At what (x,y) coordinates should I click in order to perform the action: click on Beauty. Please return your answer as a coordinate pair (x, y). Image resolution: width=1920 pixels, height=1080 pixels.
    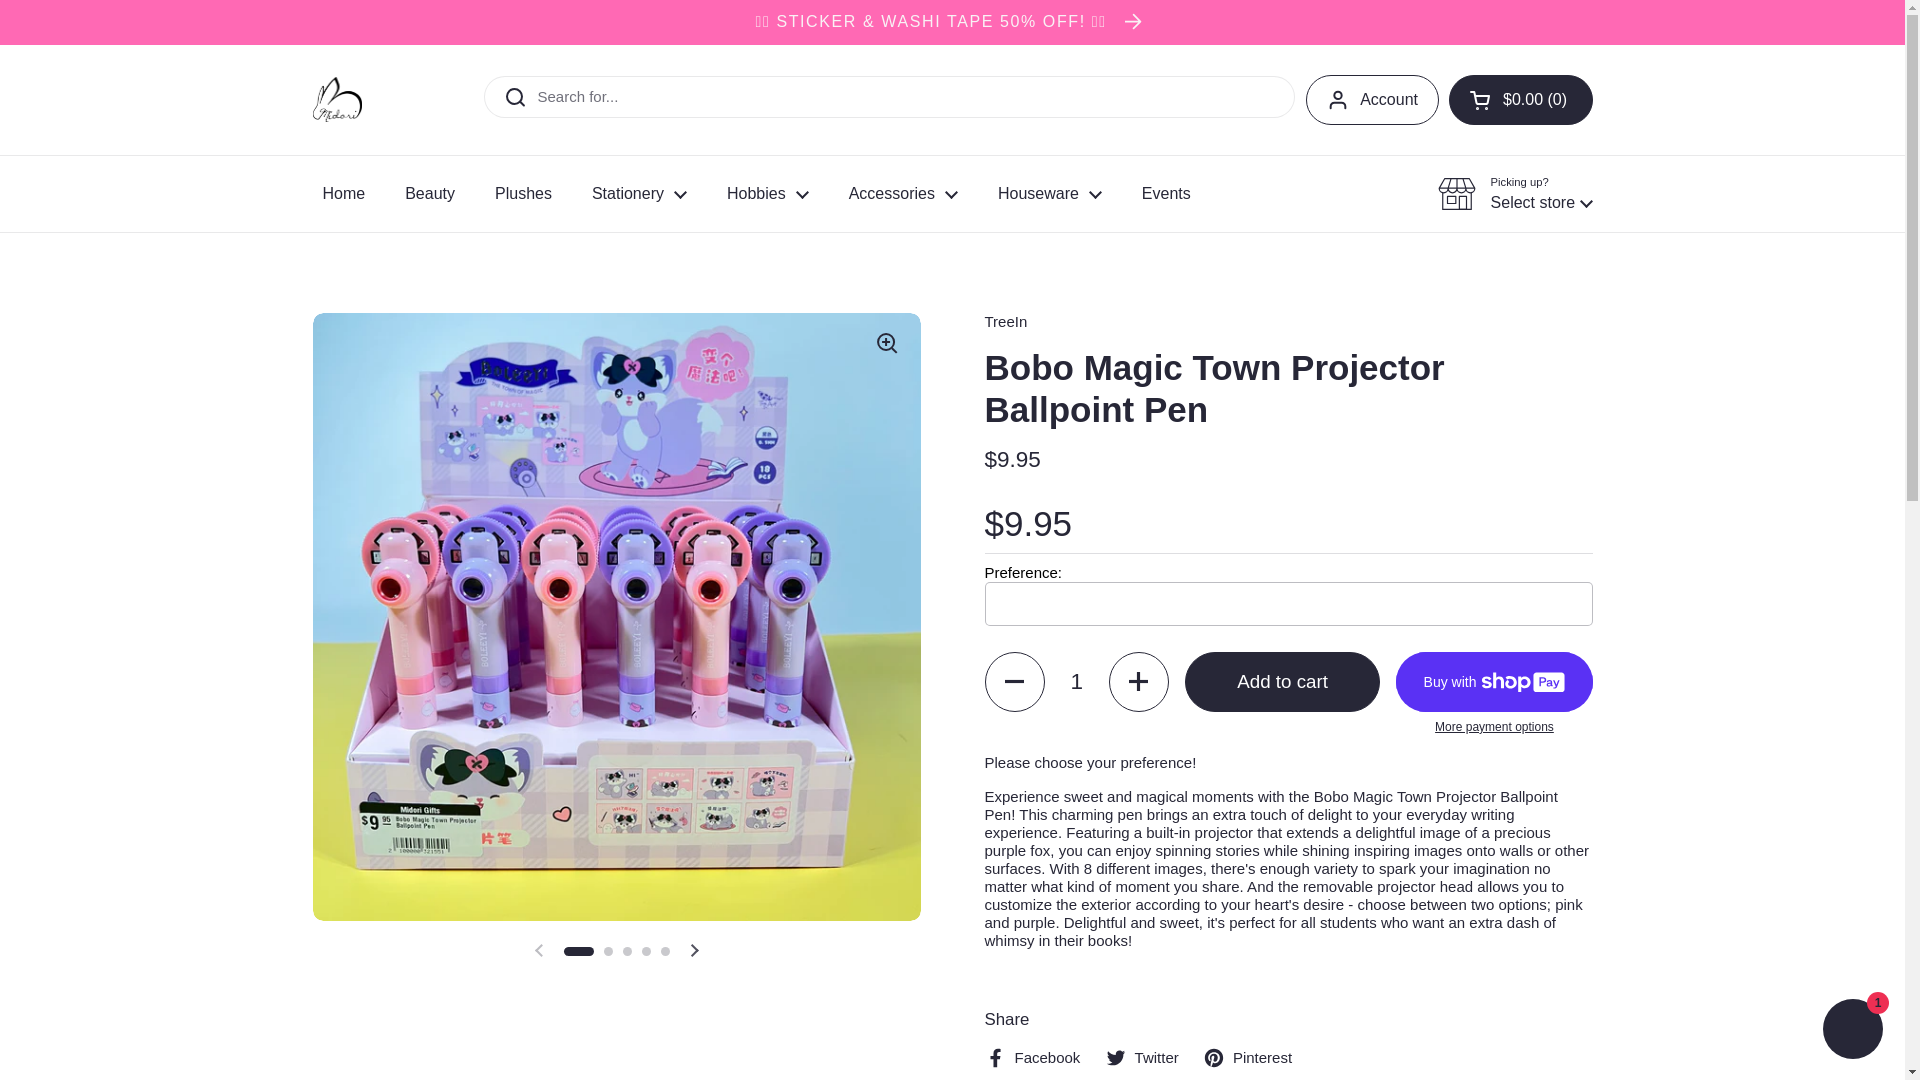
    Looking at the image, I should click on (430, 194).